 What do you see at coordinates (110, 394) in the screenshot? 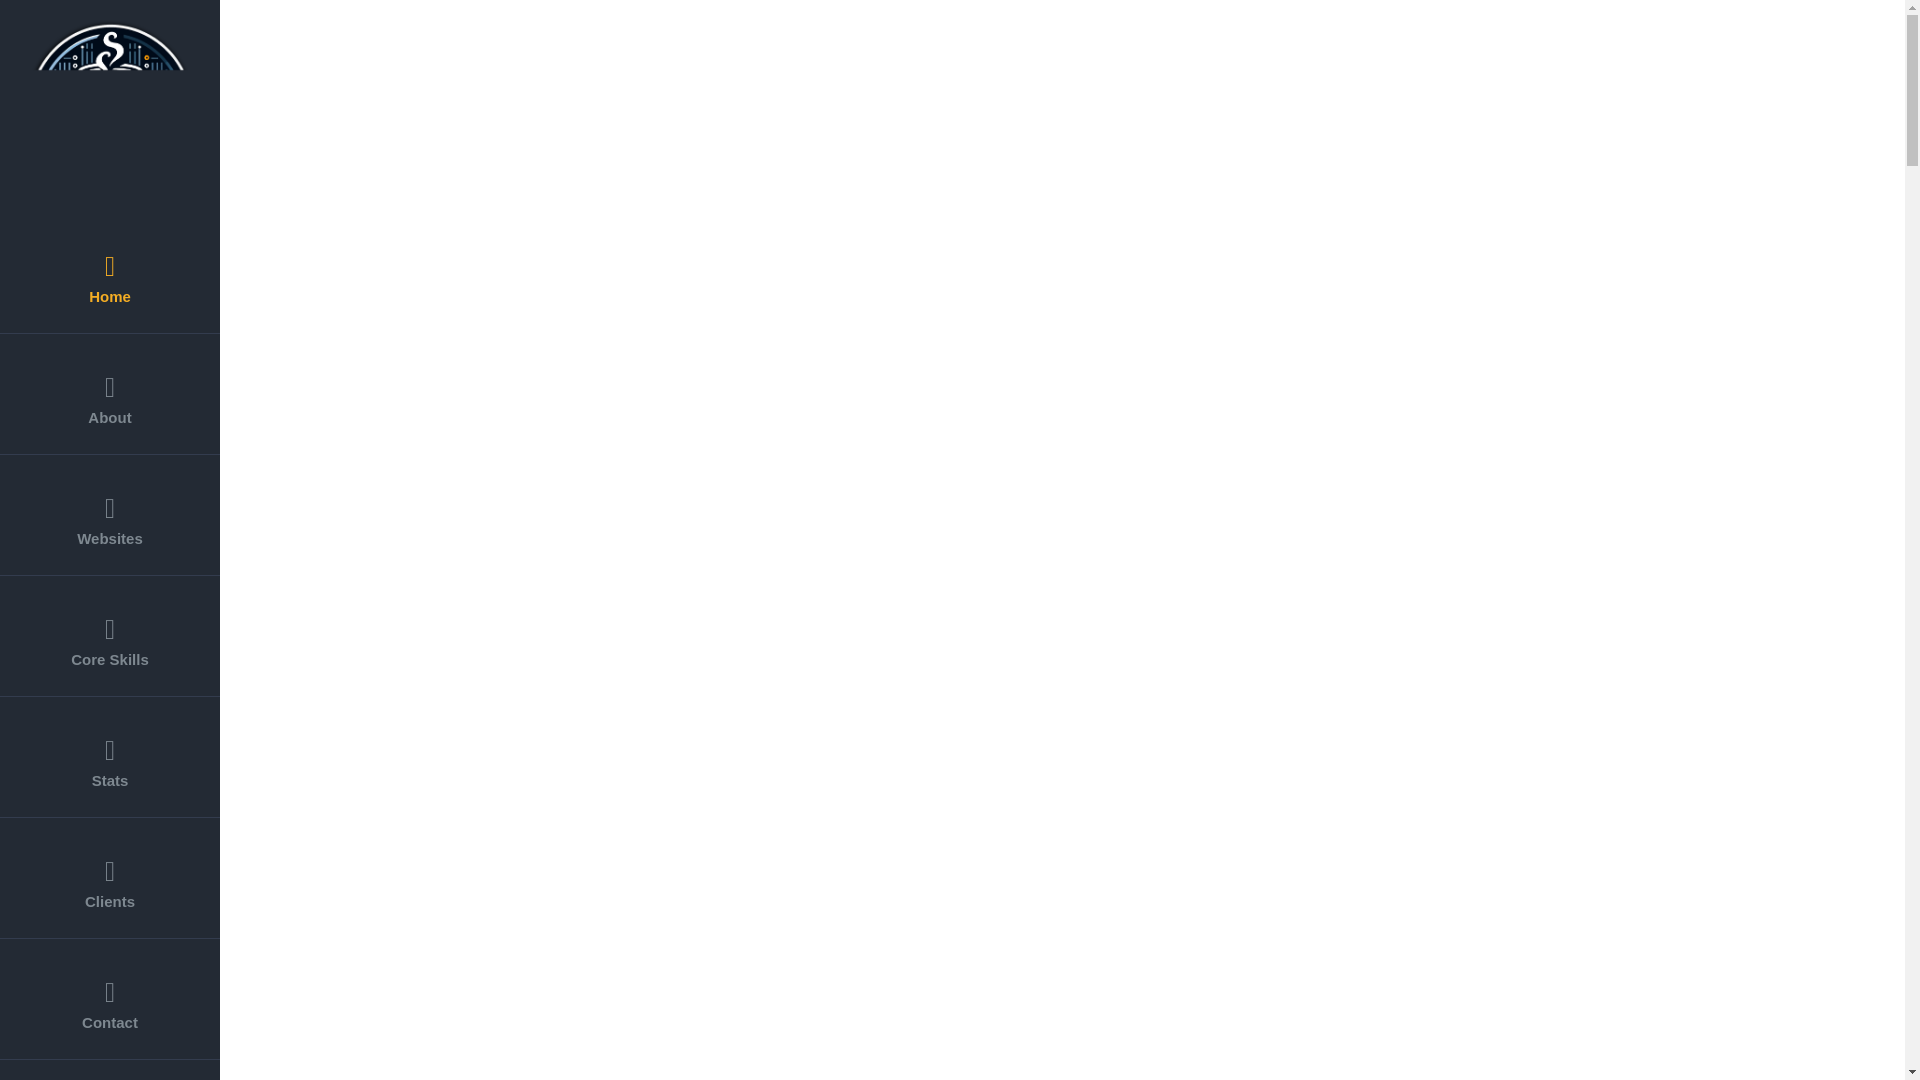
I see `About` at bounding box center [110, 394].